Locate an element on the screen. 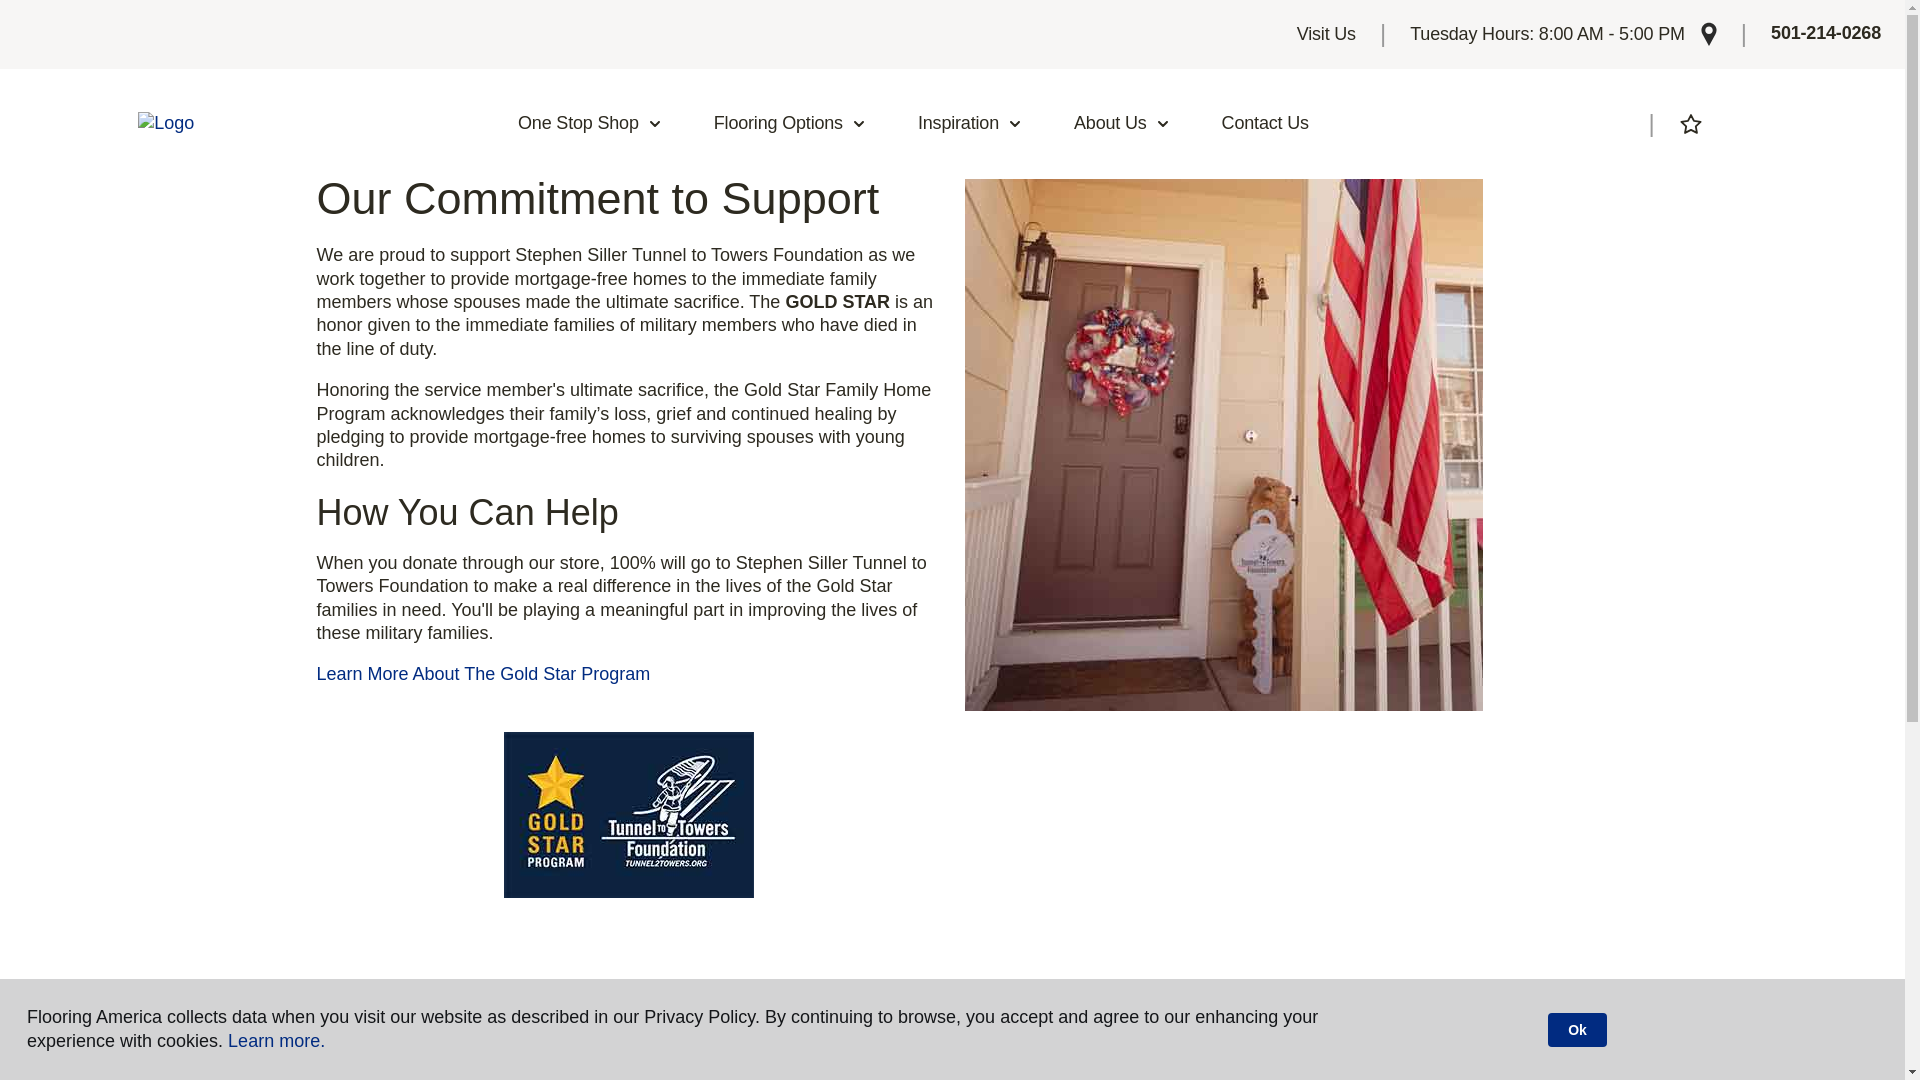 Image resolution: width=1920 pixels, height=1080 pixels. Inspiration is located at coordinates (970, 124).